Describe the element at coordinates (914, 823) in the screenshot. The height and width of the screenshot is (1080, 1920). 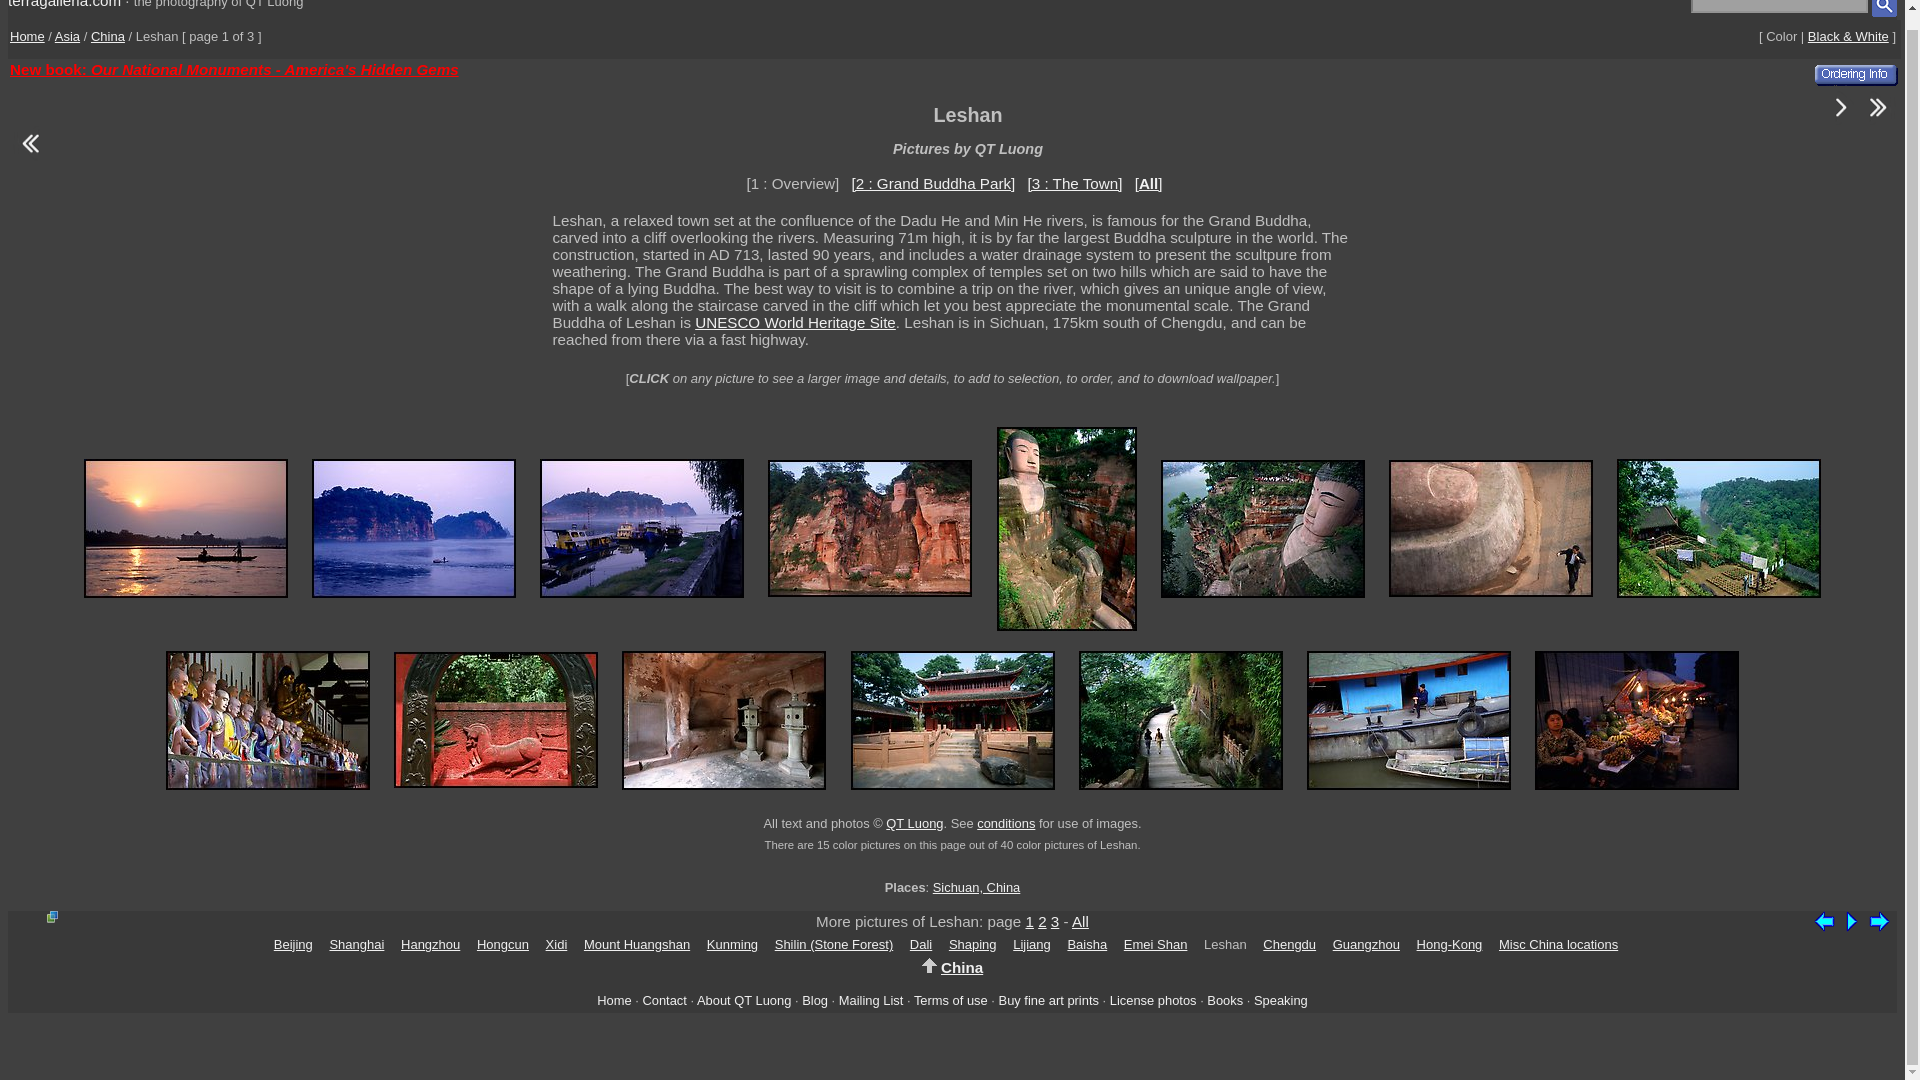
I see `QT Luong` at that location.